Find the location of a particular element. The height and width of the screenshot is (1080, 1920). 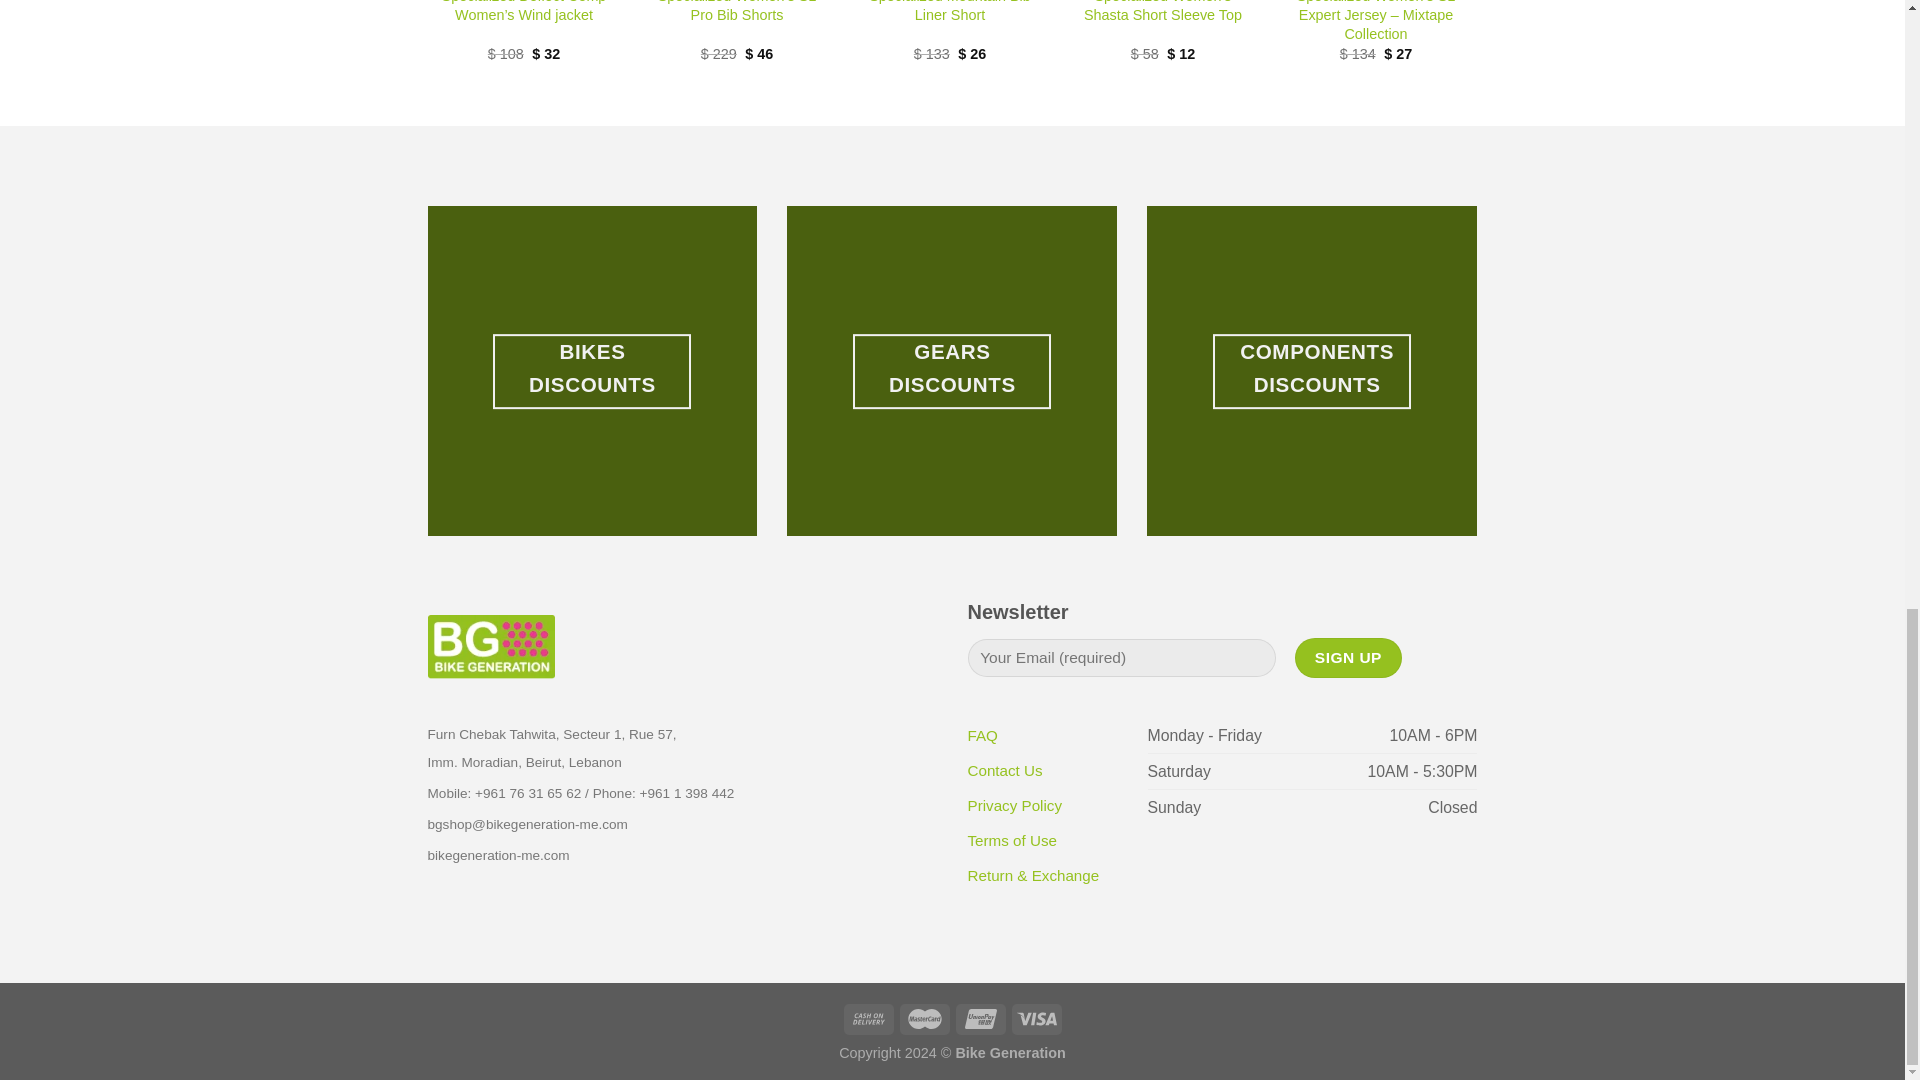

Sign Up is located at coordinates (1348, 658).